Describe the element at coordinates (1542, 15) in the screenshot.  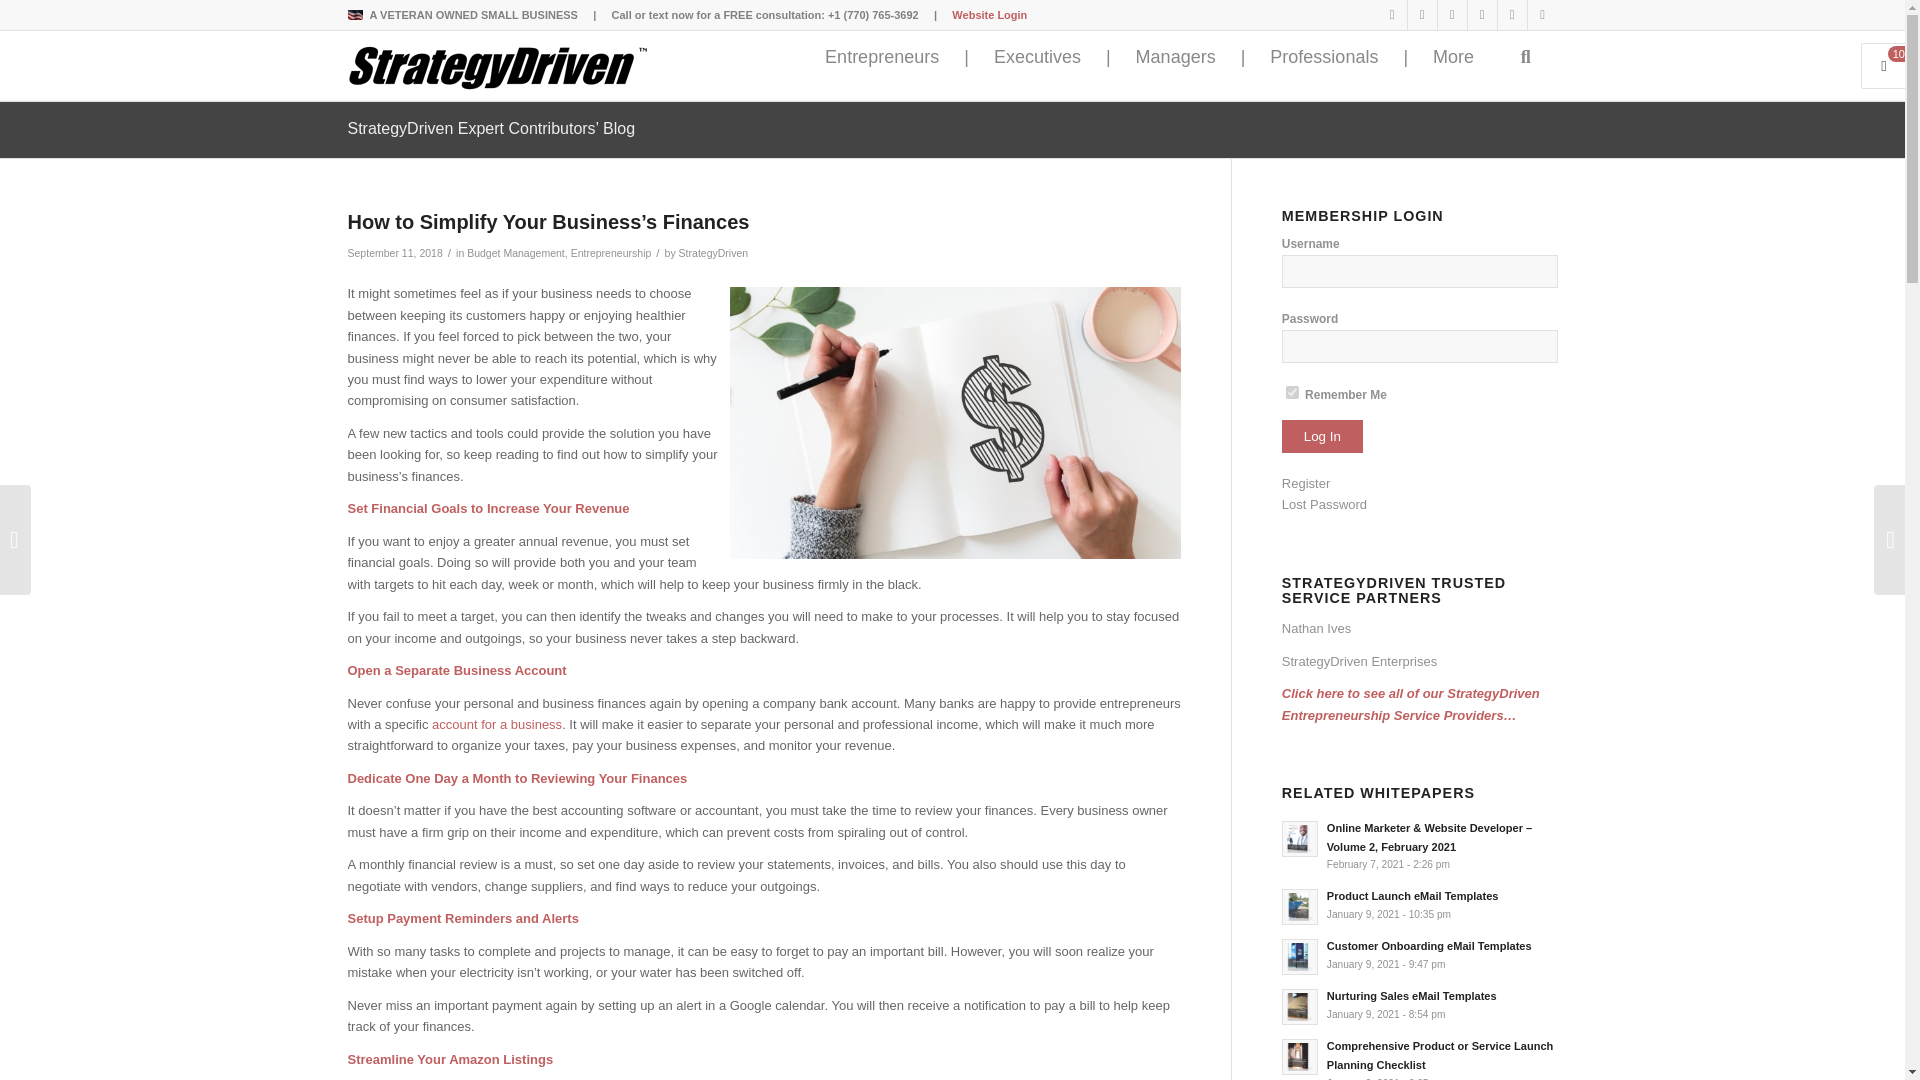
I see `Pinterest` at that location.